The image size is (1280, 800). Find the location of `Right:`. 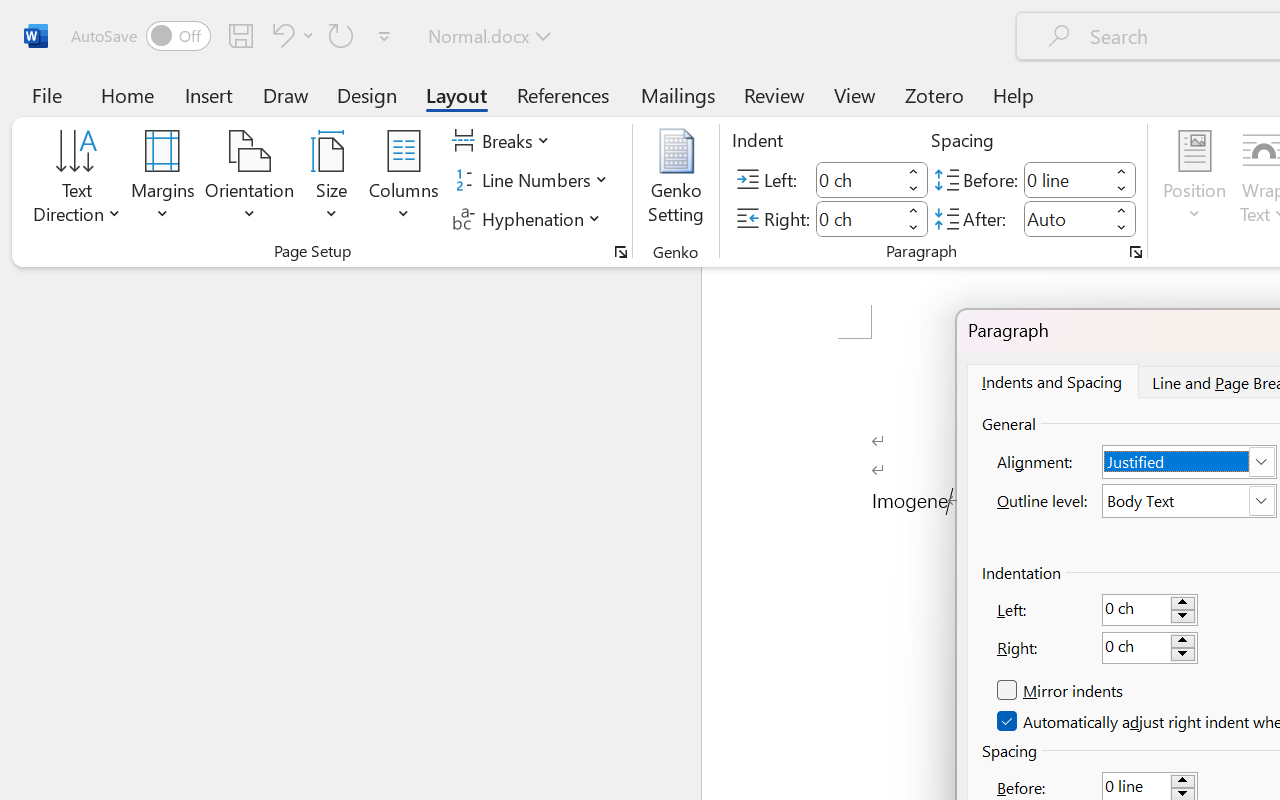

Right: is located at coordinates (1150, 648).